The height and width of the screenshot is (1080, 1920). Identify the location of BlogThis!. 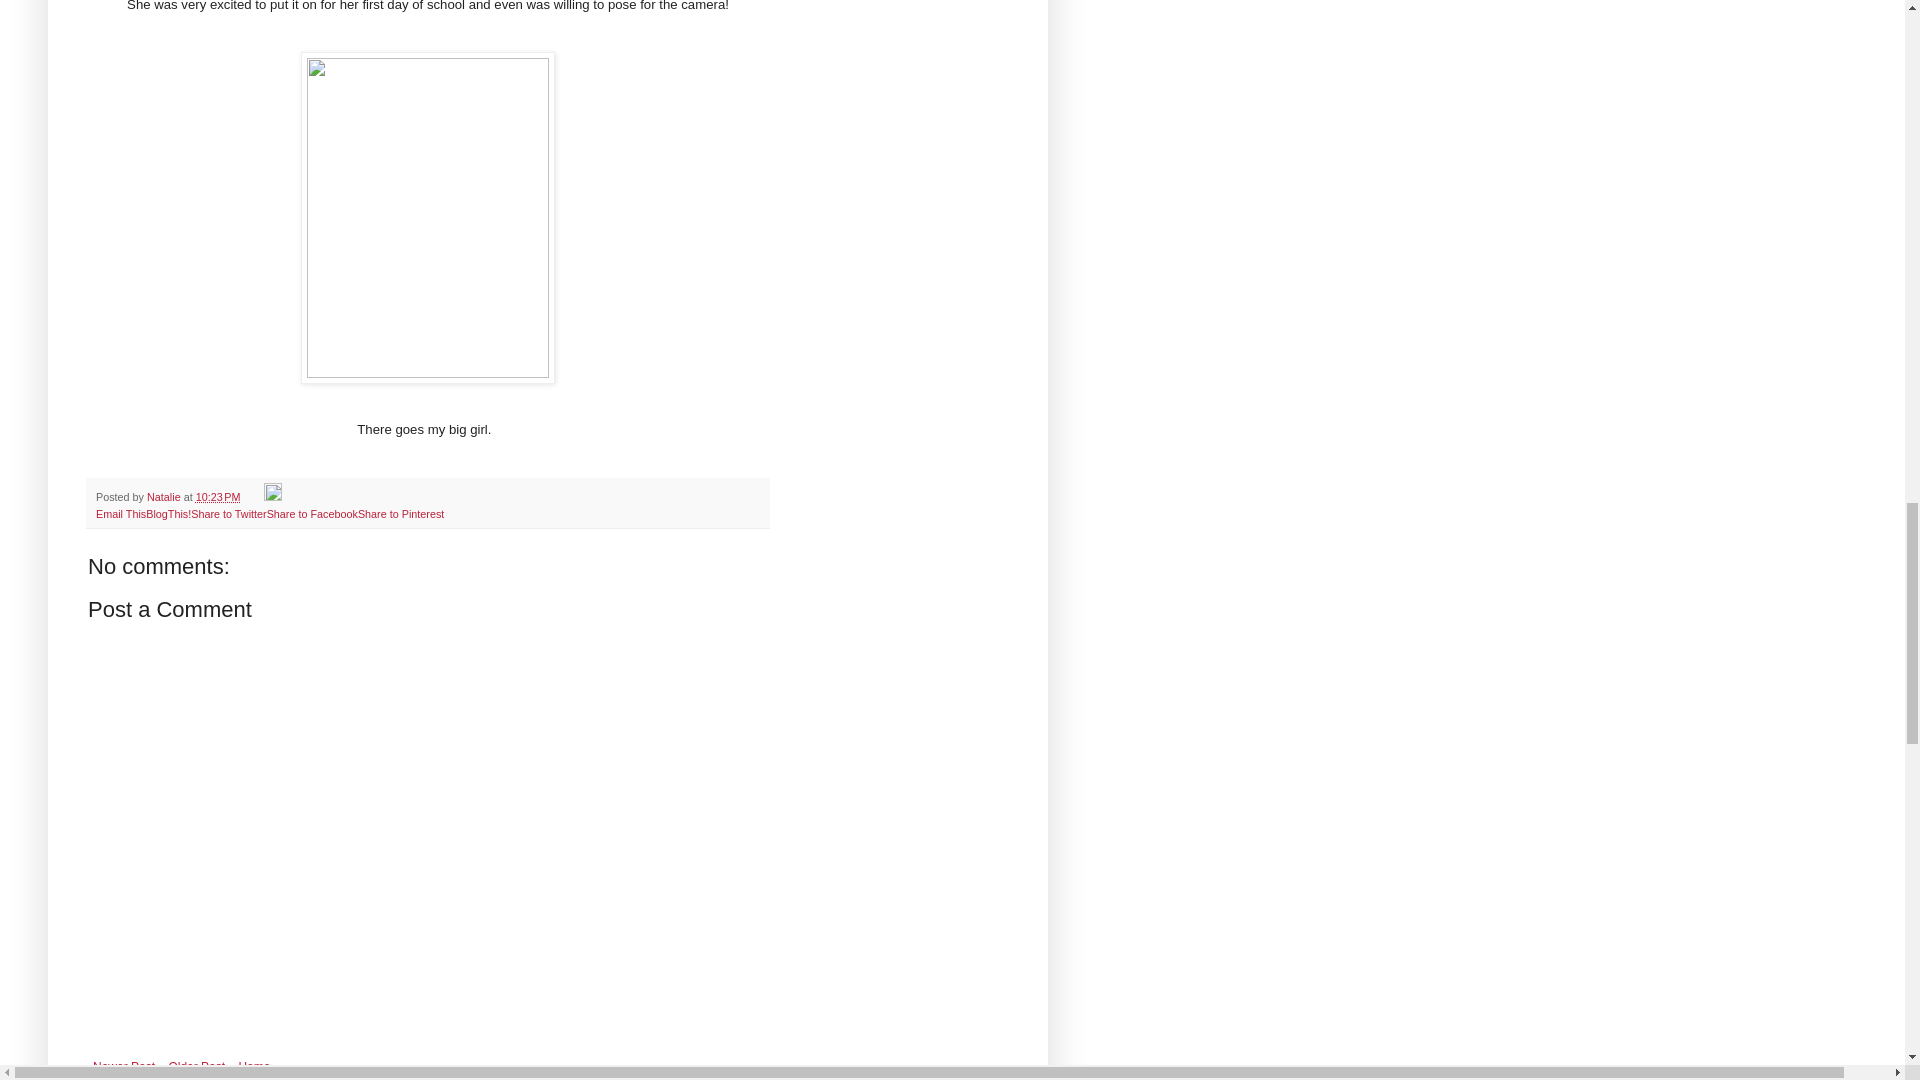
(168, 513).